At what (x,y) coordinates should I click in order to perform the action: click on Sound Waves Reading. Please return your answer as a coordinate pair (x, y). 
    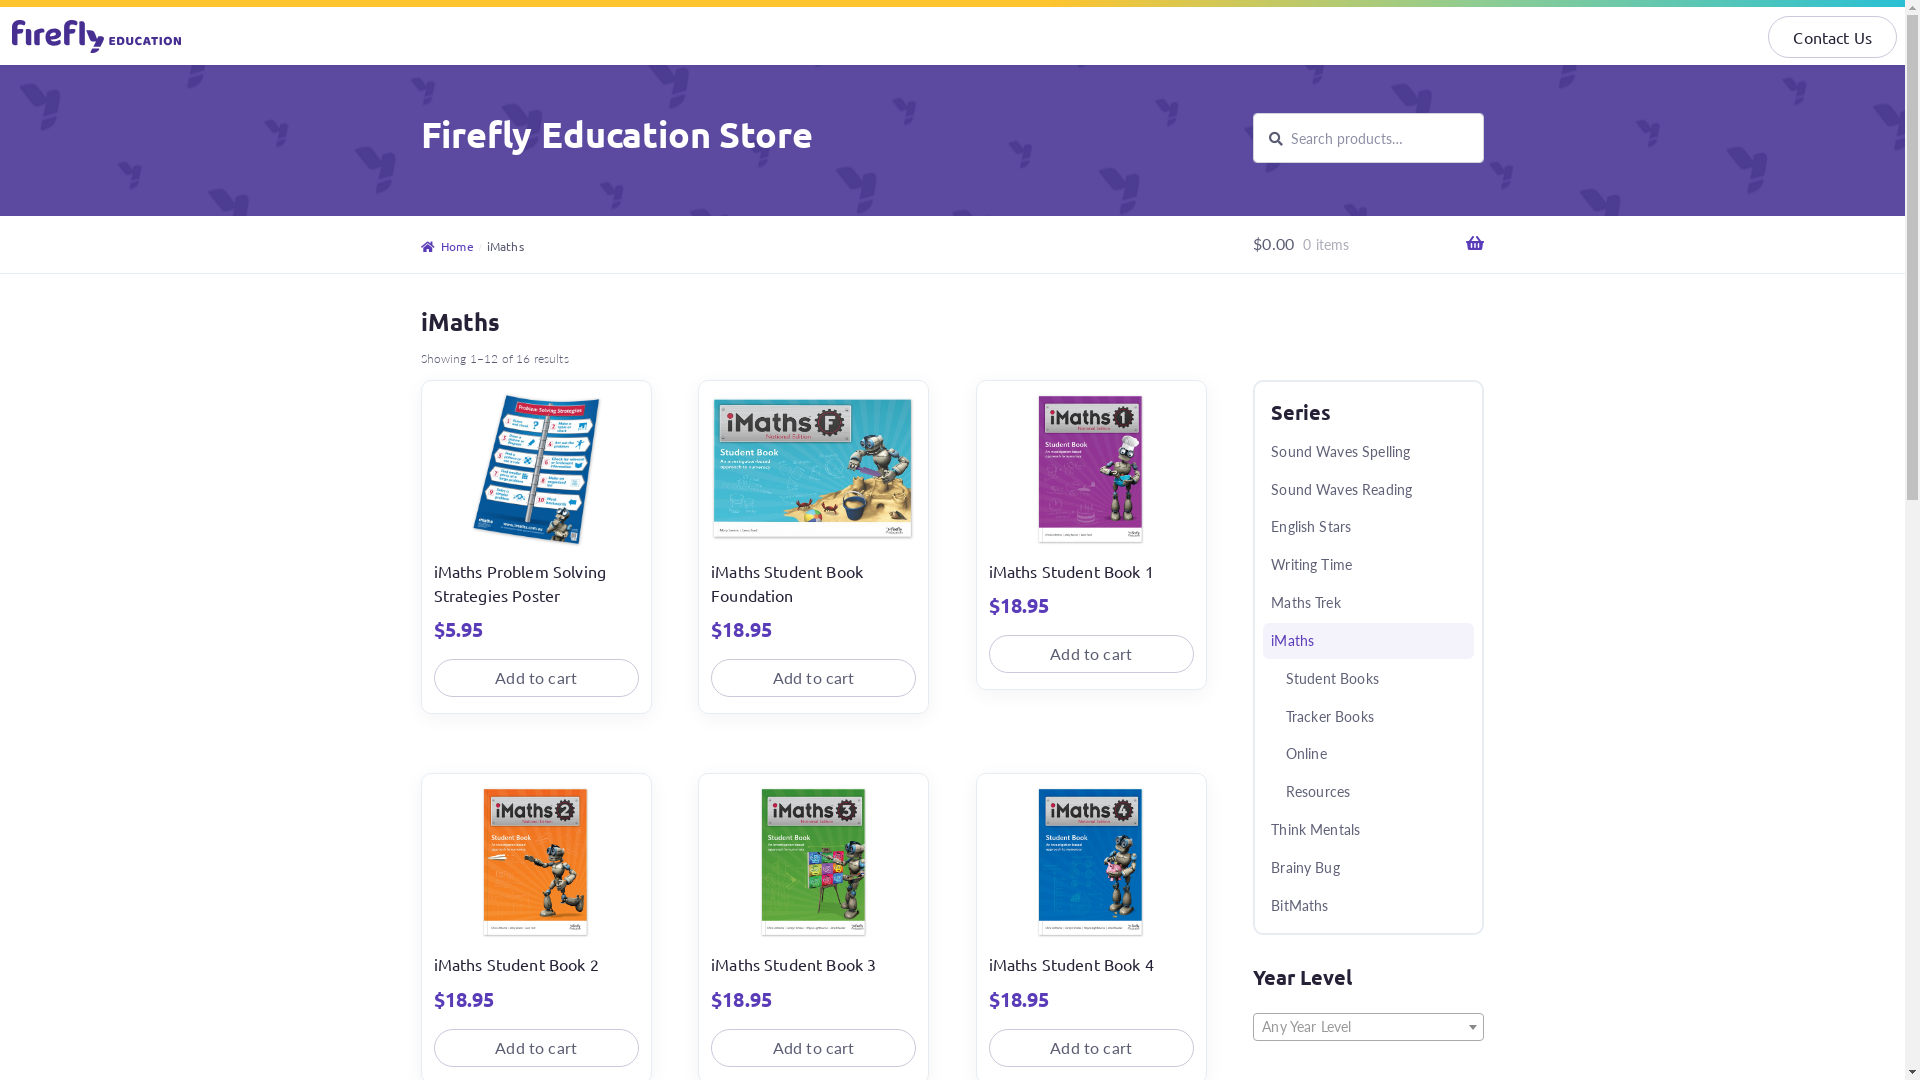
    Looking at the image, I should click on (1368, 490).